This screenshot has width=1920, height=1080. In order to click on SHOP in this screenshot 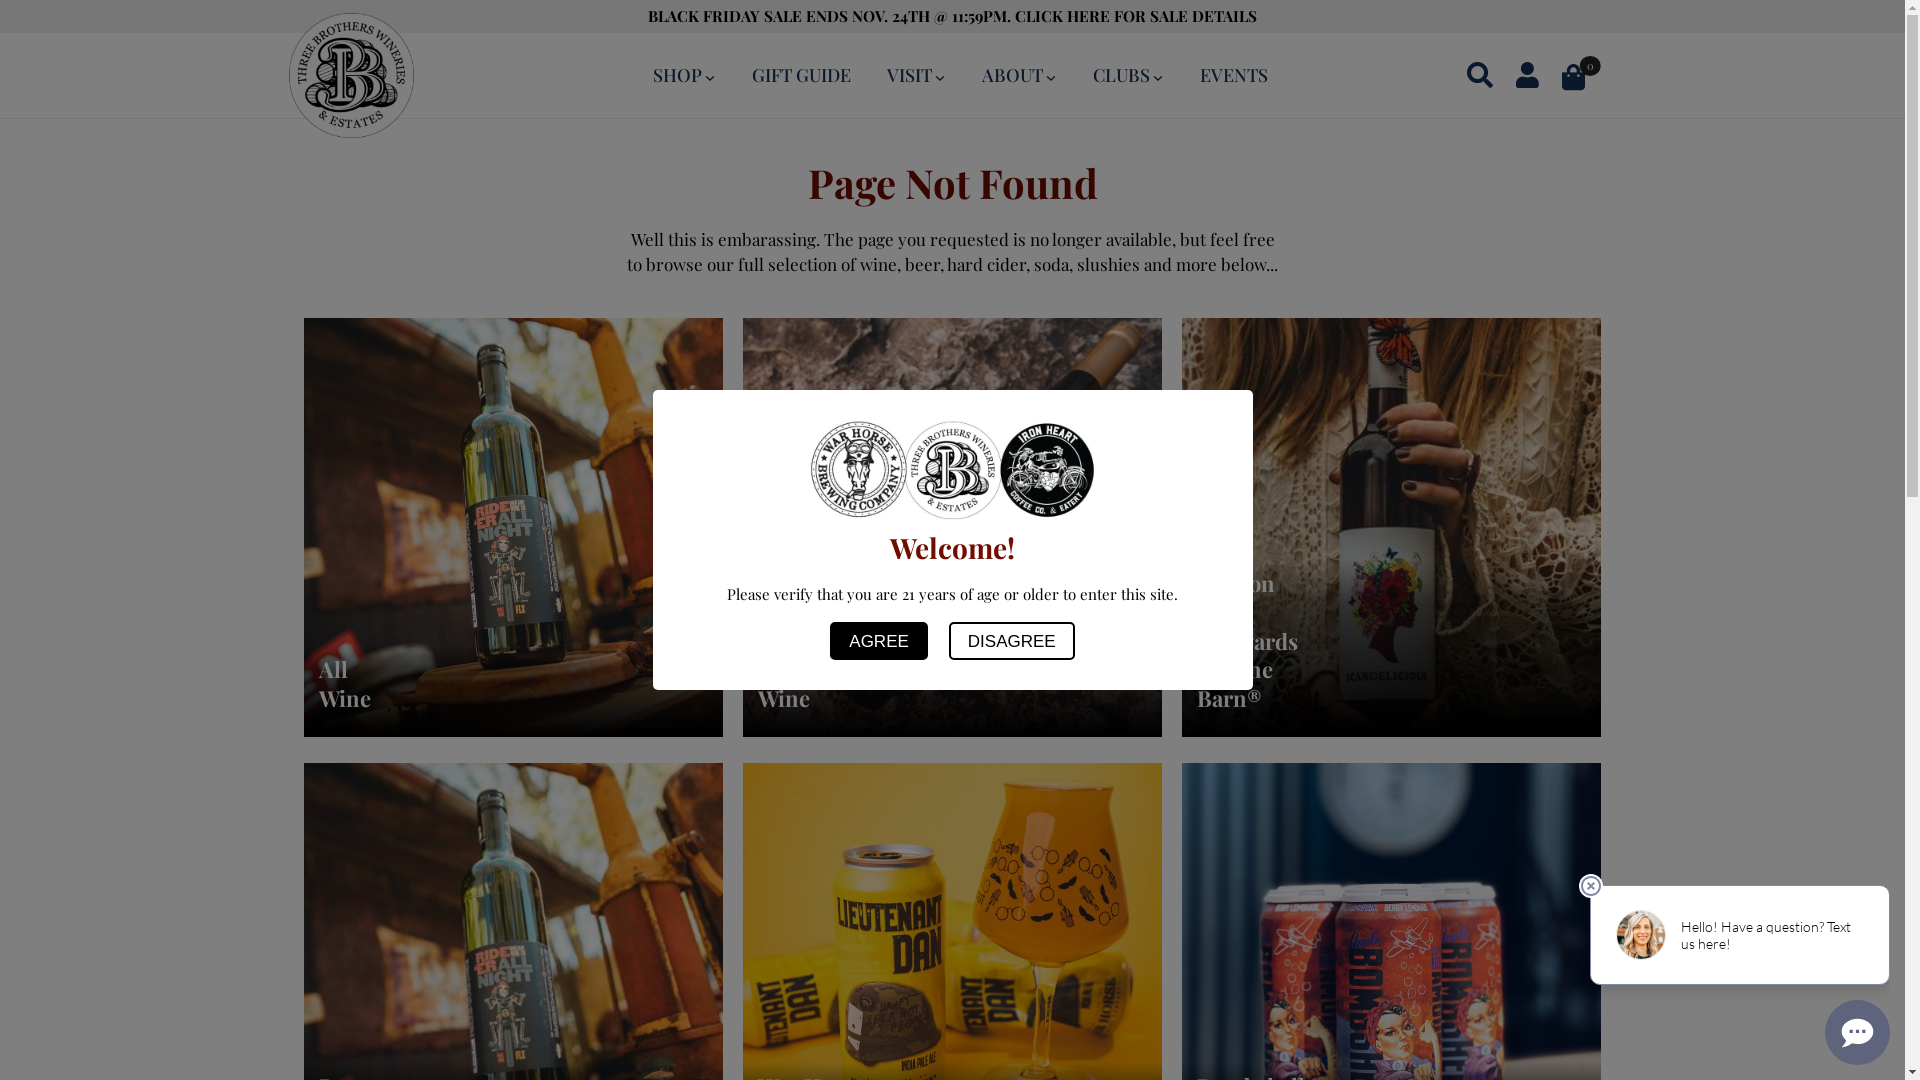, I will do `click(684, 75)`.